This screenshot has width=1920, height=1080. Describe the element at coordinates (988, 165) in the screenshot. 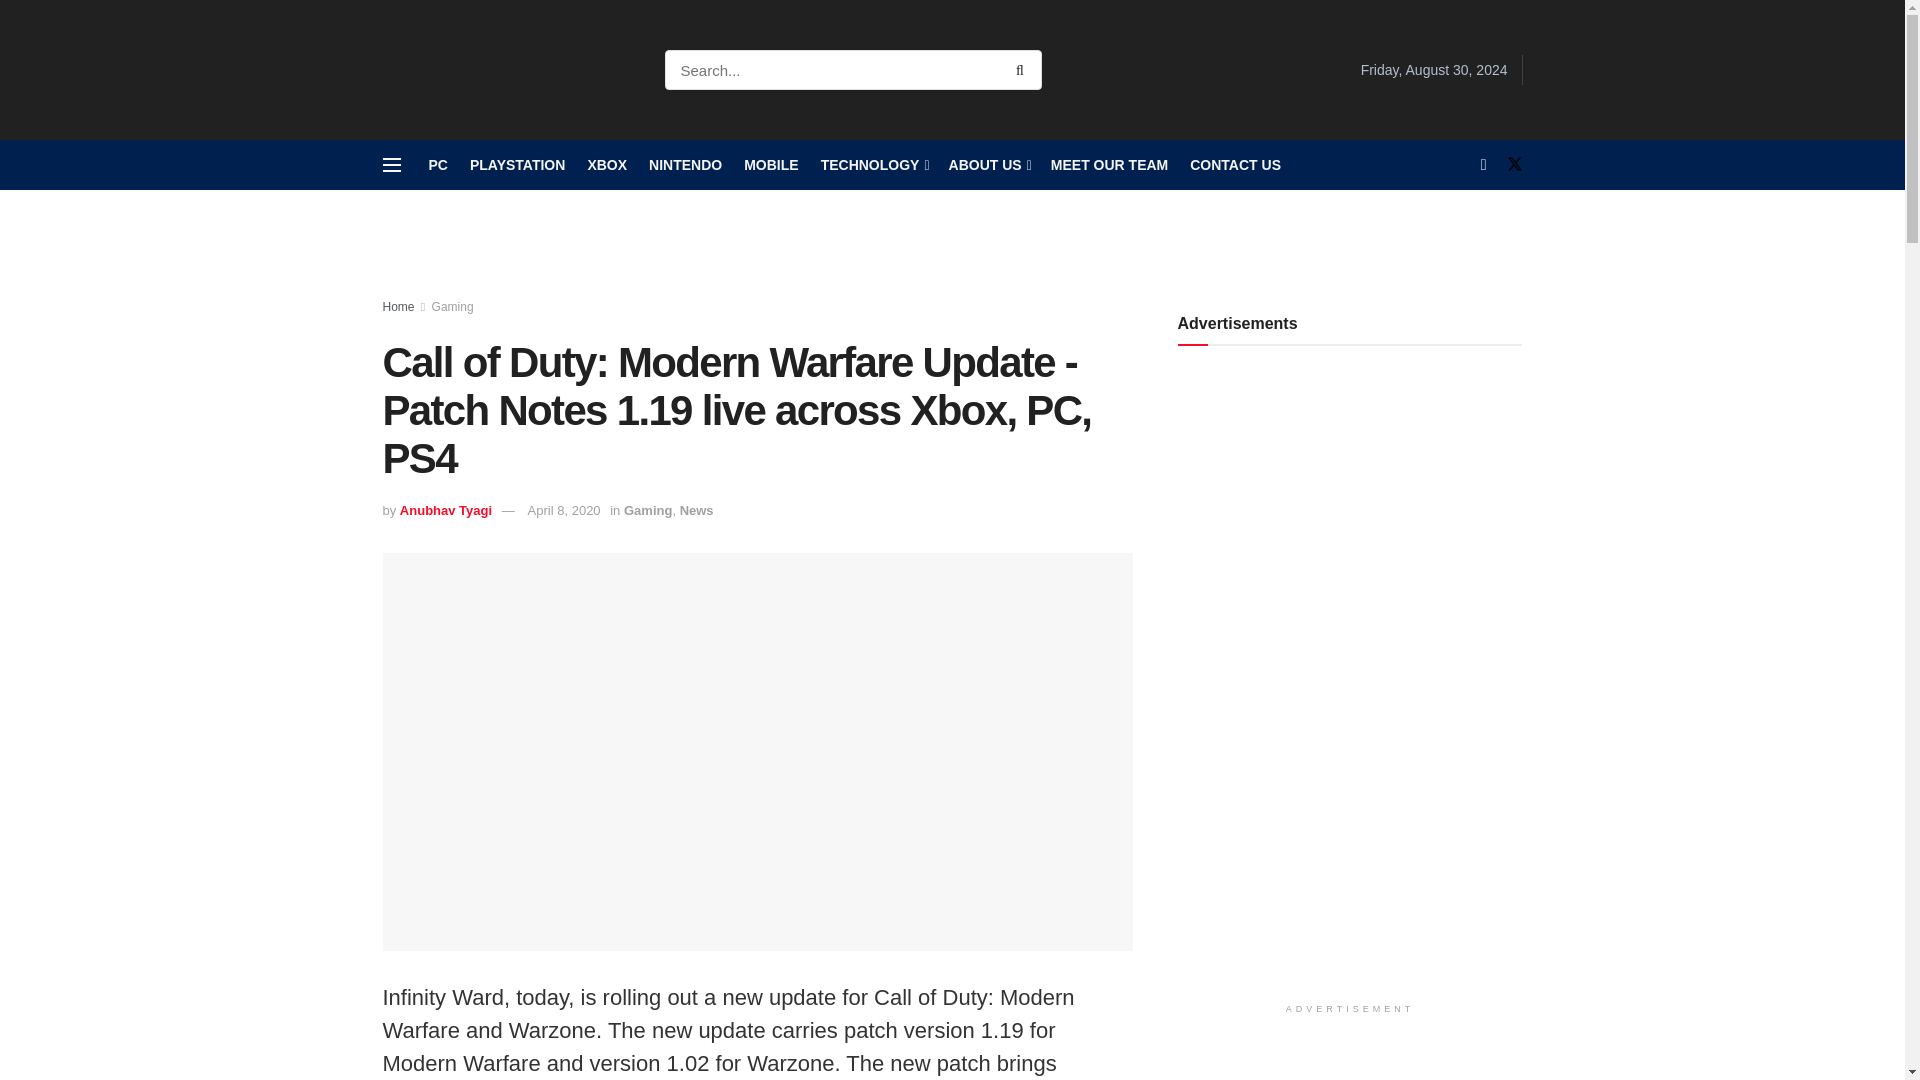

I see `ABOUT US` at that location.